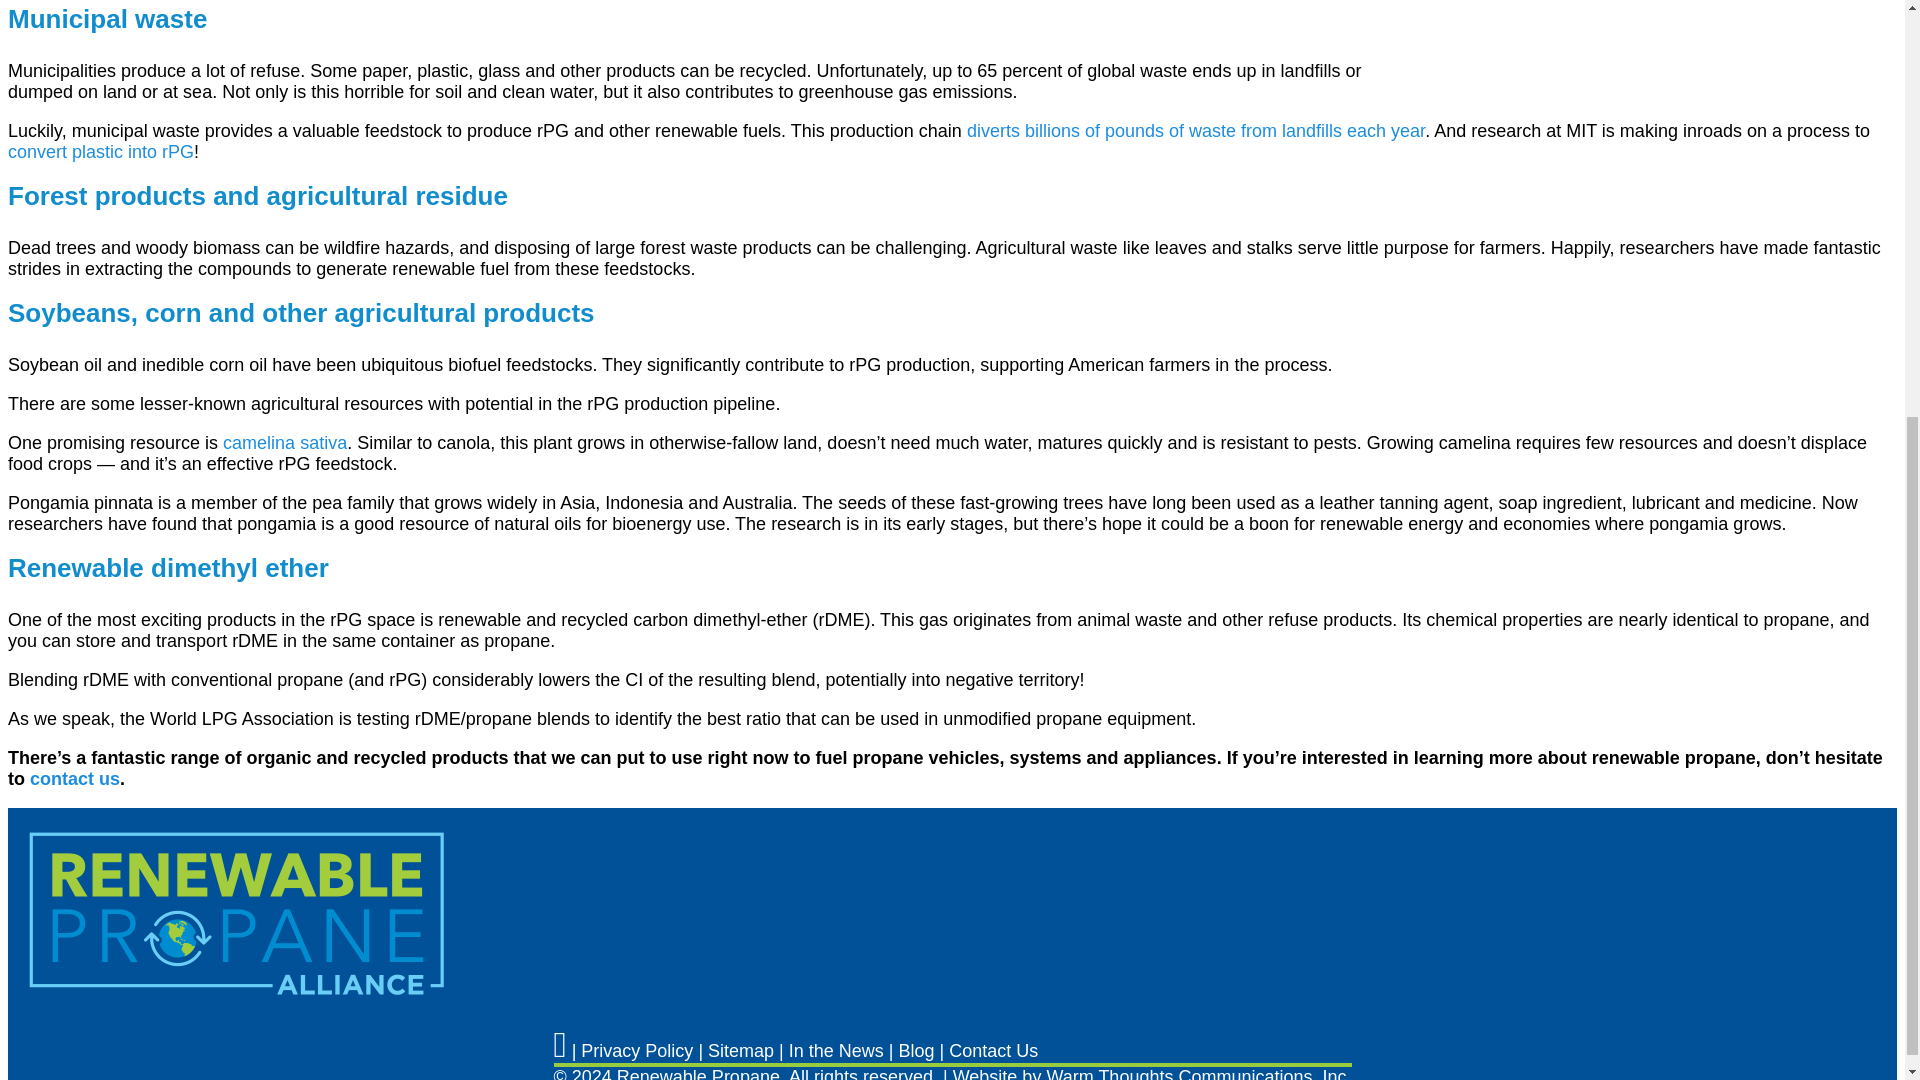  I want to click on In the News, so click(836, 1050).